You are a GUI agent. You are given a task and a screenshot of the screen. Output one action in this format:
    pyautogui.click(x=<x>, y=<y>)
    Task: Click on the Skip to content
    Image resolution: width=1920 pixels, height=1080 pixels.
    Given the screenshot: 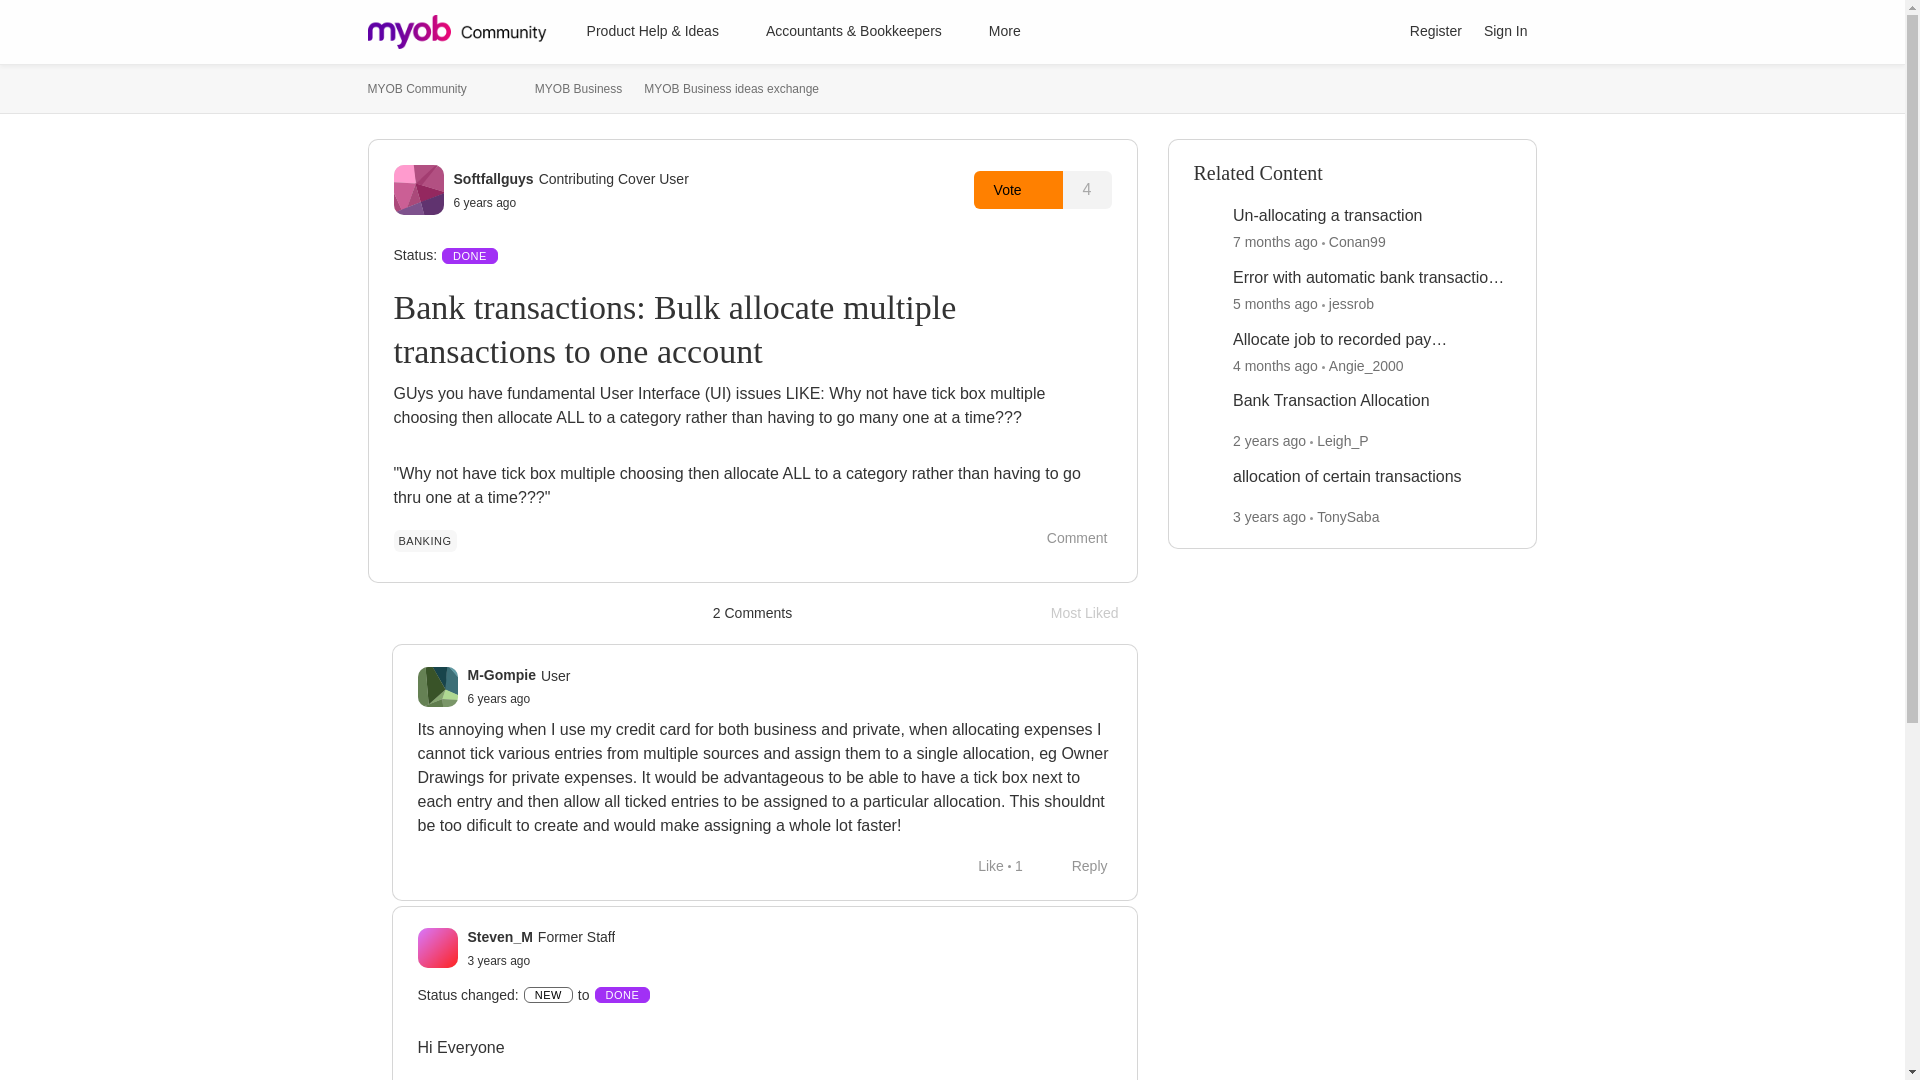 What is the action you would take?
    pyautogui.click(x=1078, y=866)
    